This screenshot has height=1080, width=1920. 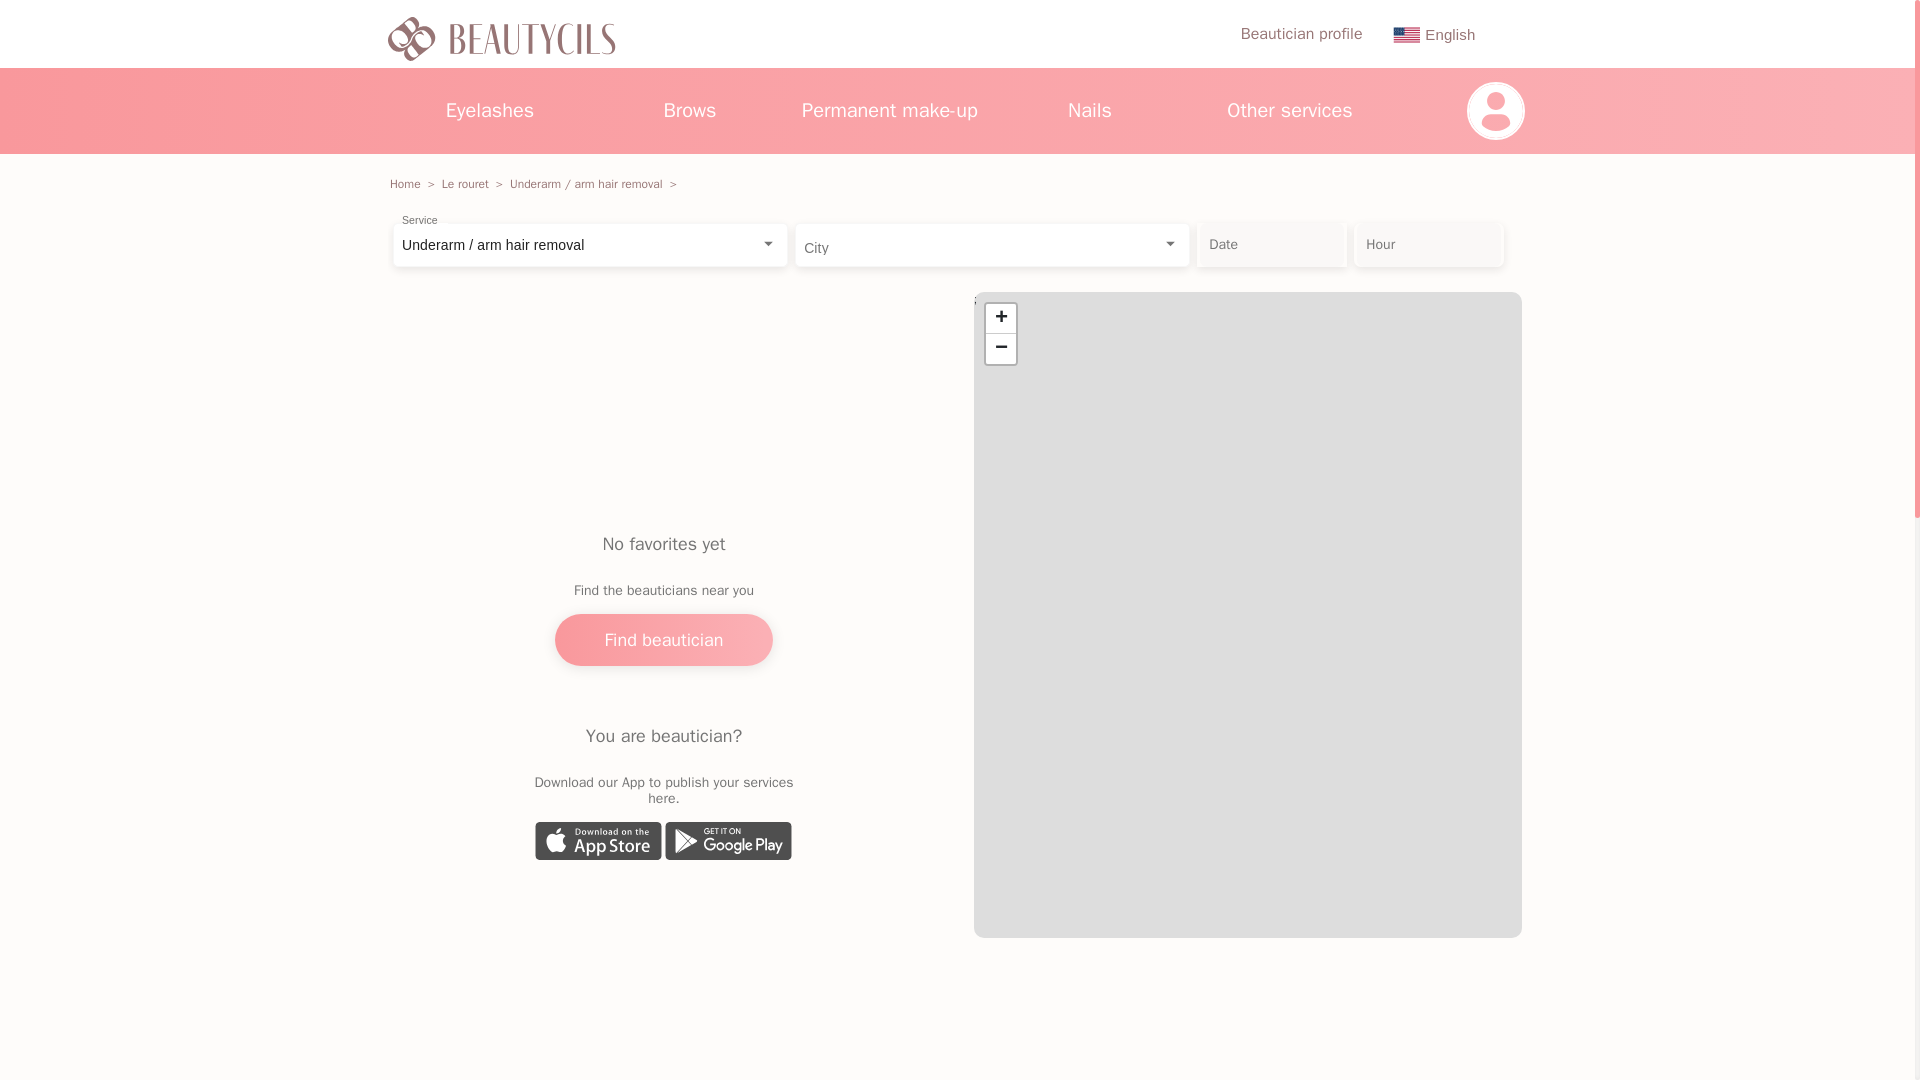 What do you see at coordinates (689, 110) in the screenshot?
I see `Brows` at bounding box center [689, 110].